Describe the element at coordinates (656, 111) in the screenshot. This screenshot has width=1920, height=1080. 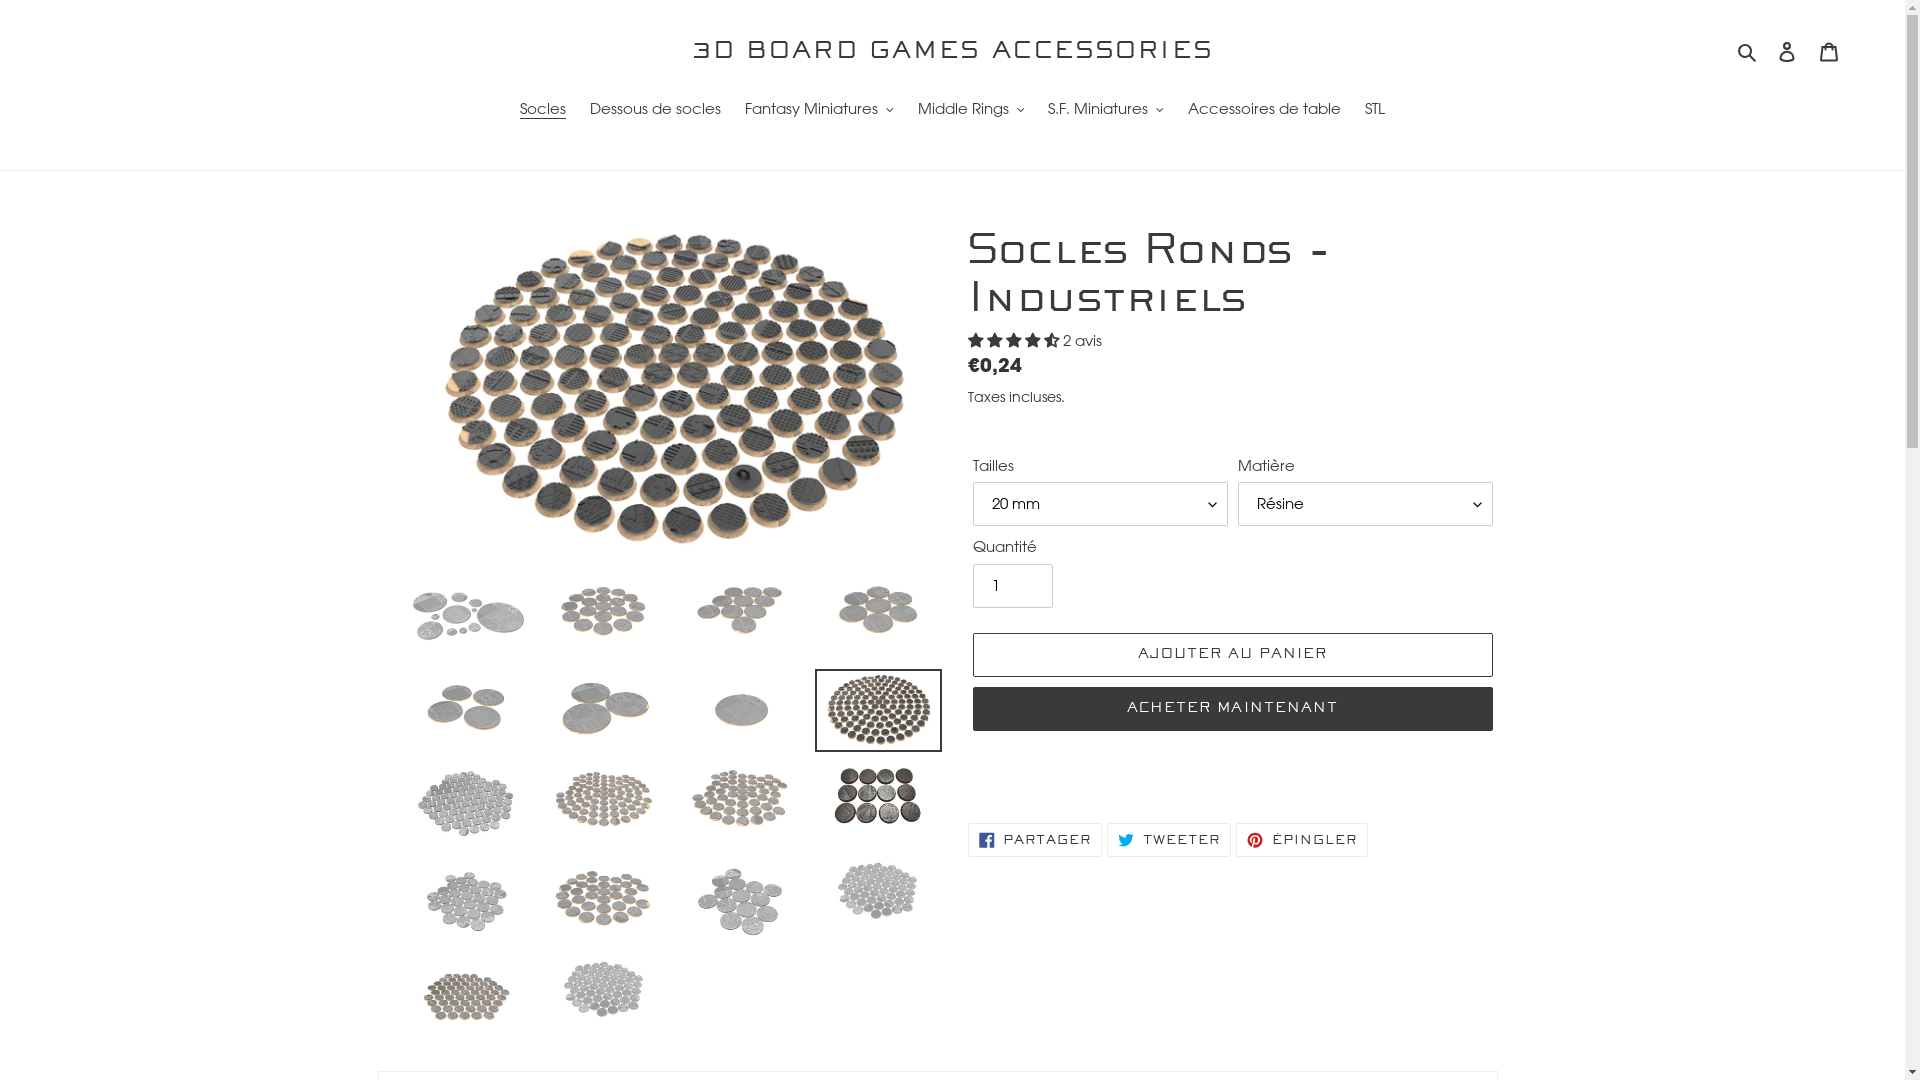
I see `Dessous de socles` at that location.